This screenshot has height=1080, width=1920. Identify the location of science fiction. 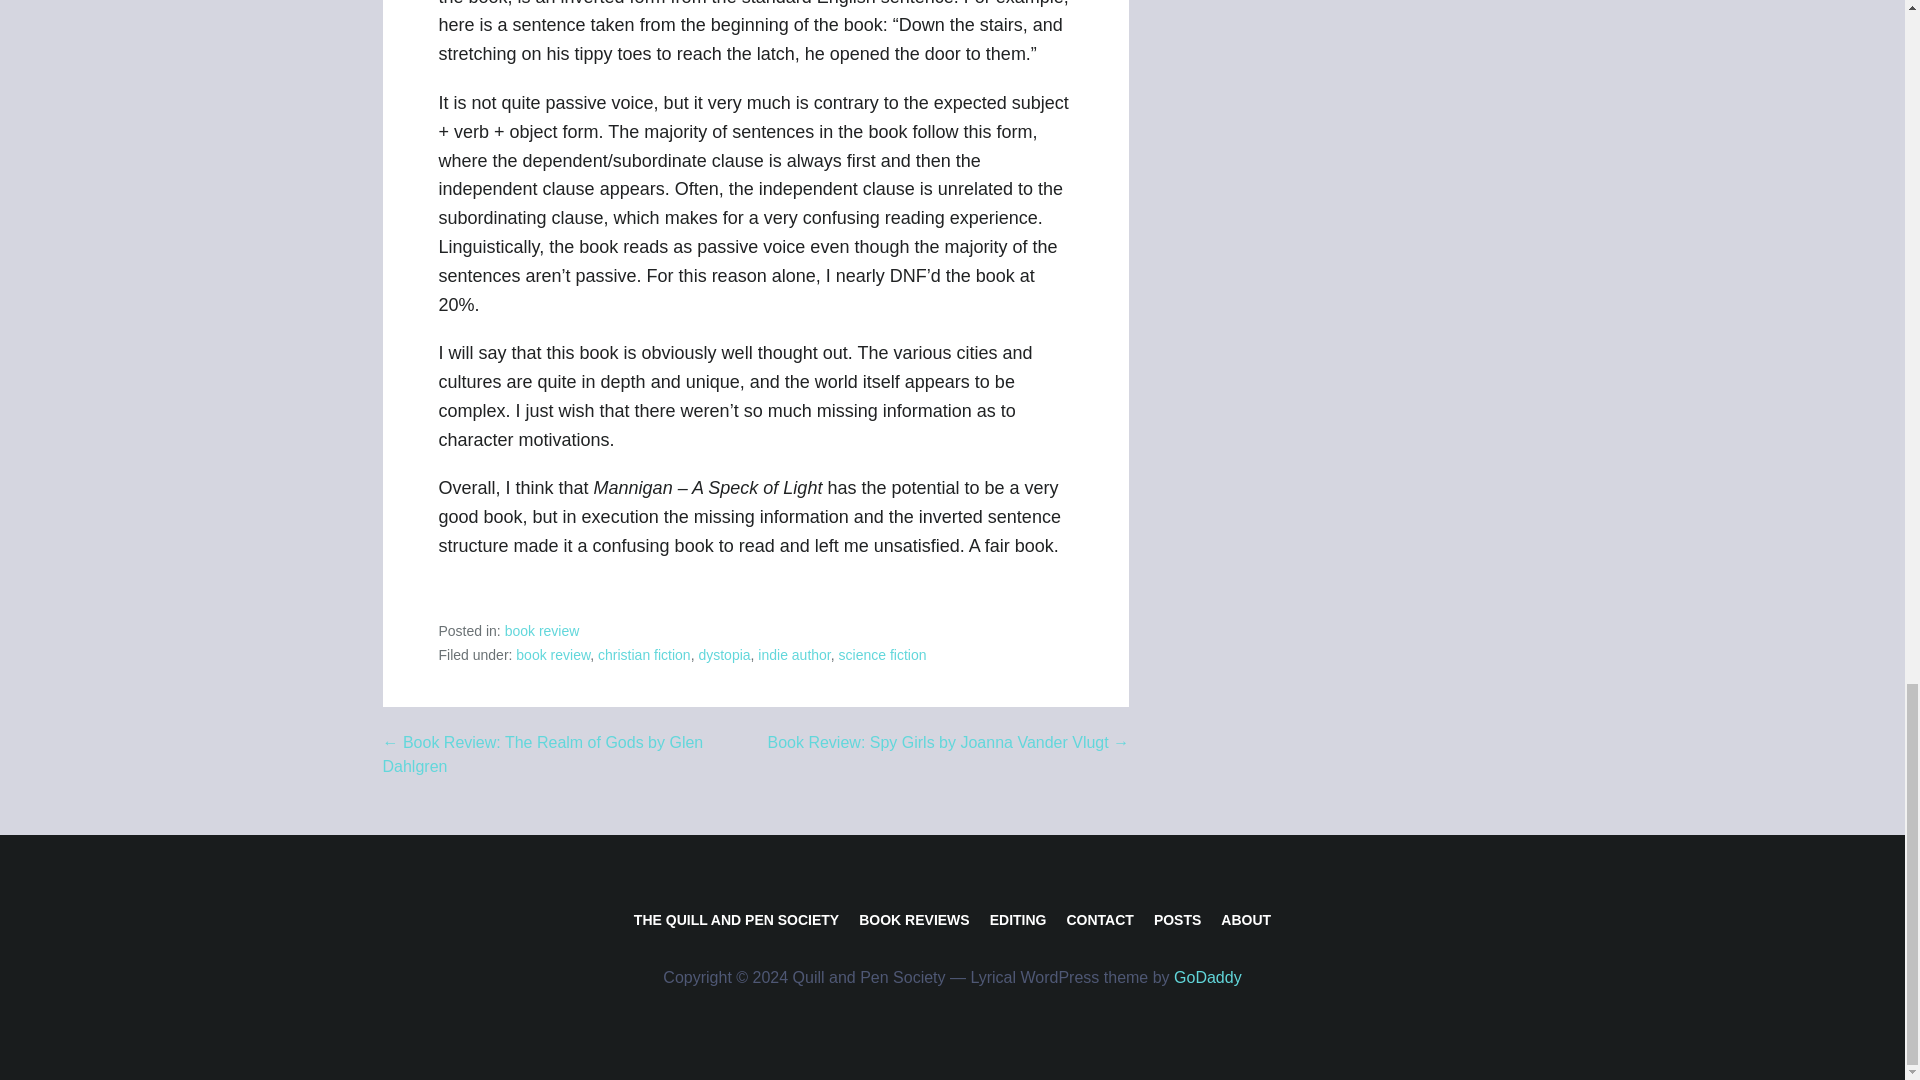
(883, 654).